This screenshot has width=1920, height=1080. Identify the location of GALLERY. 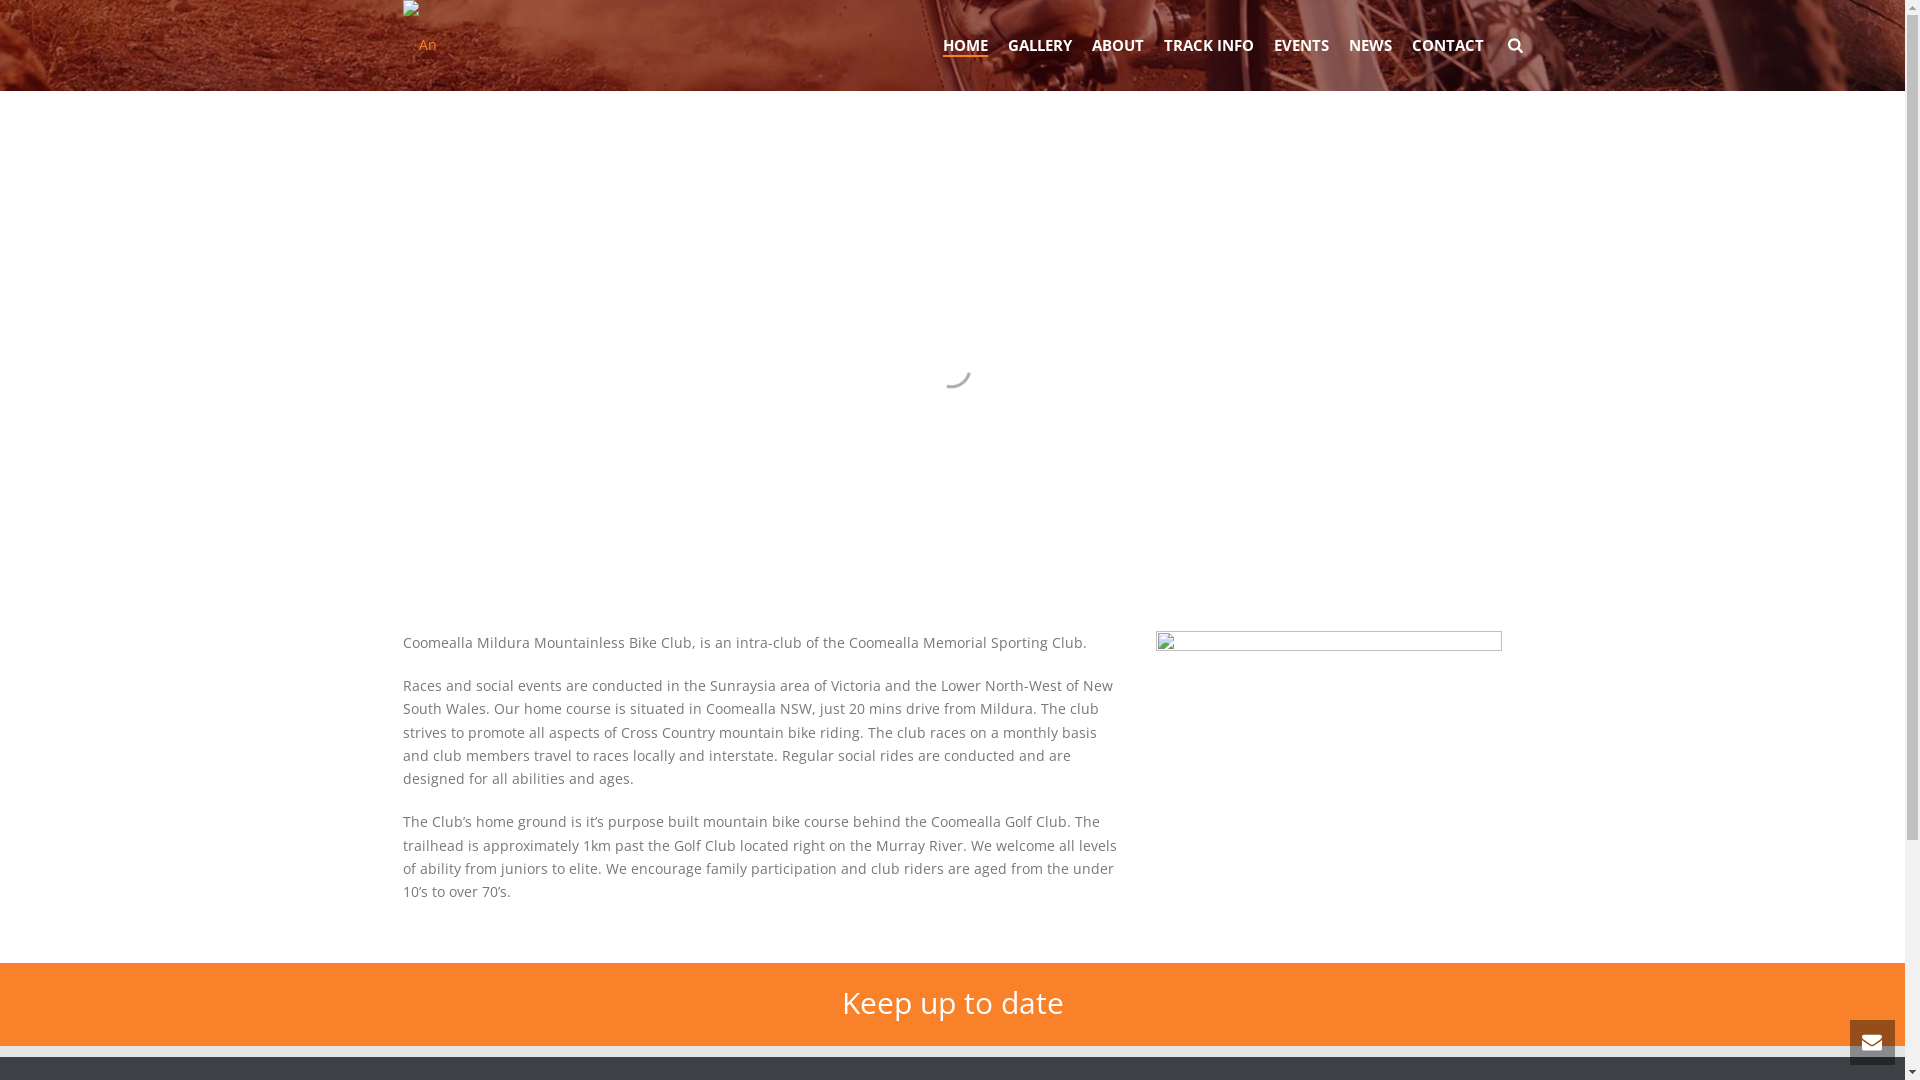
(1040, 46).